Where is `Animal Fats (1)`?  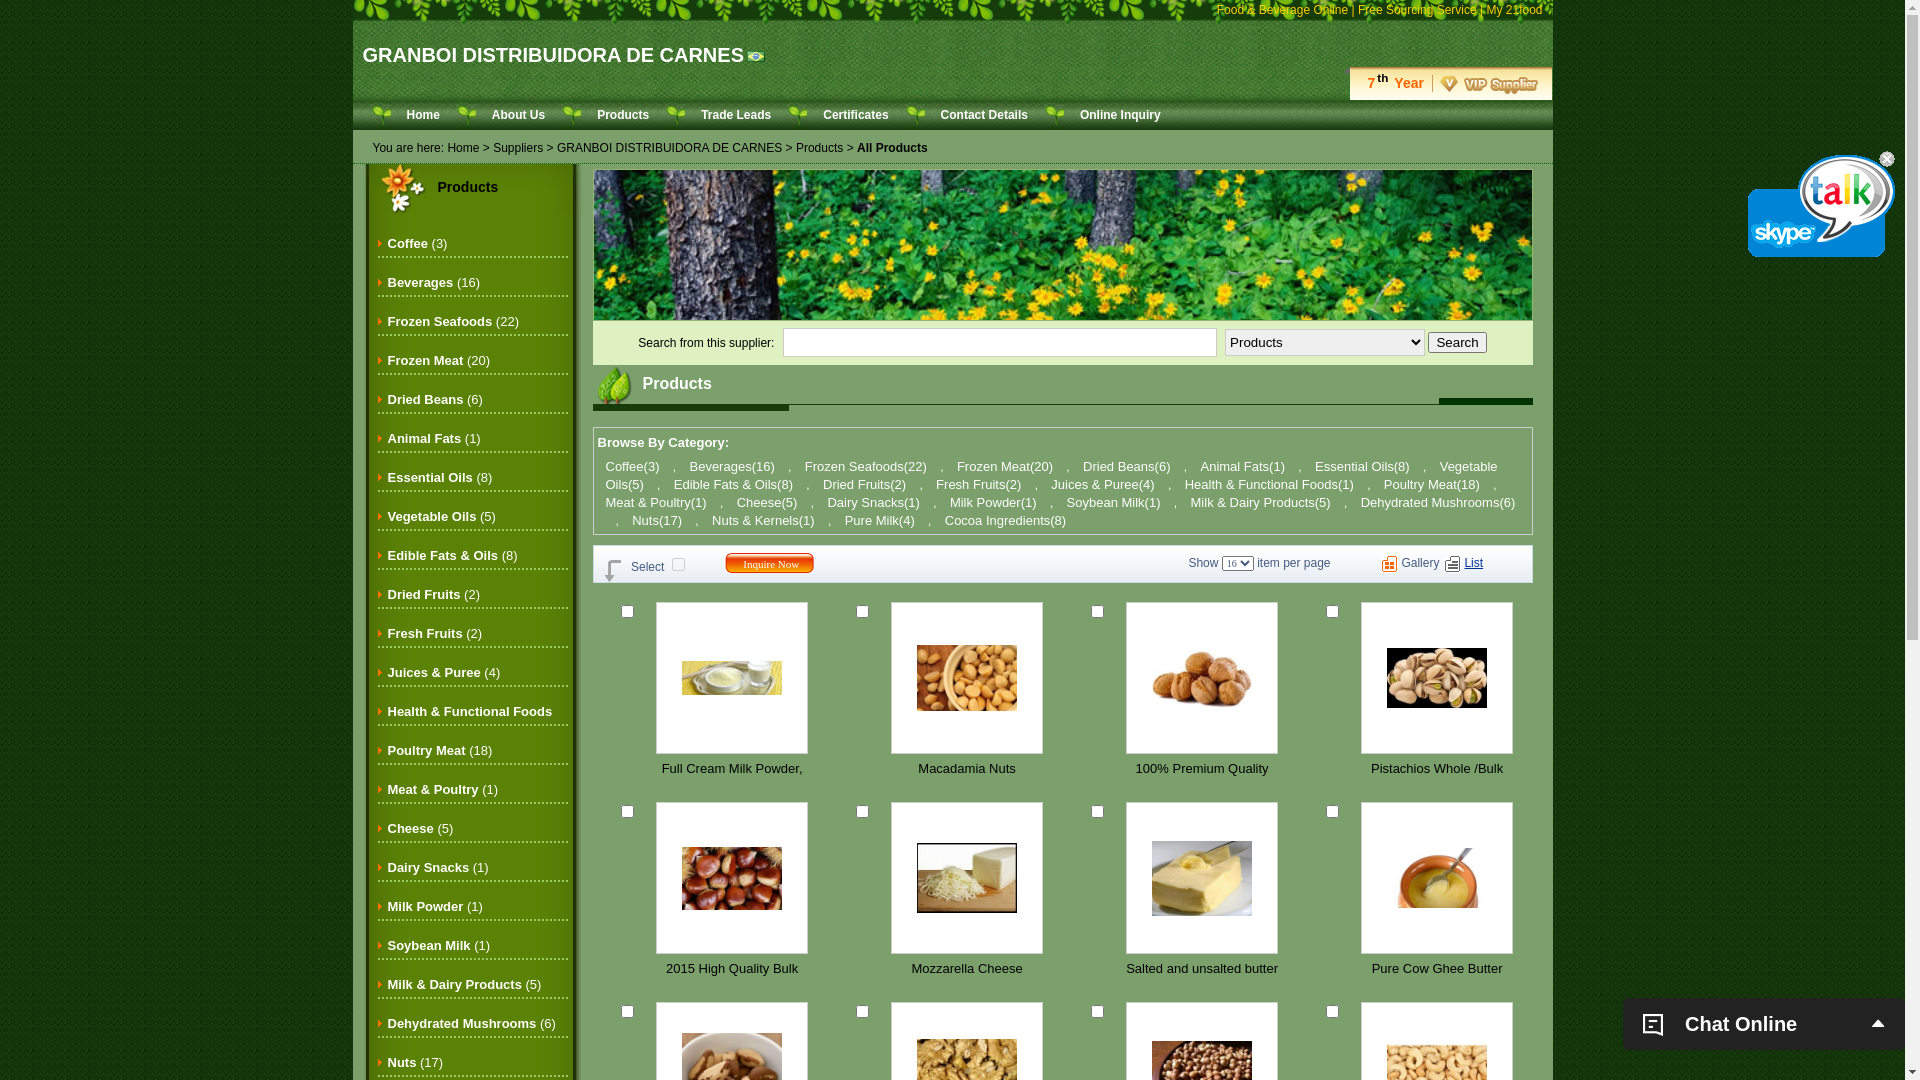
Animal Fats (1) is located at coordinates (434, 438).